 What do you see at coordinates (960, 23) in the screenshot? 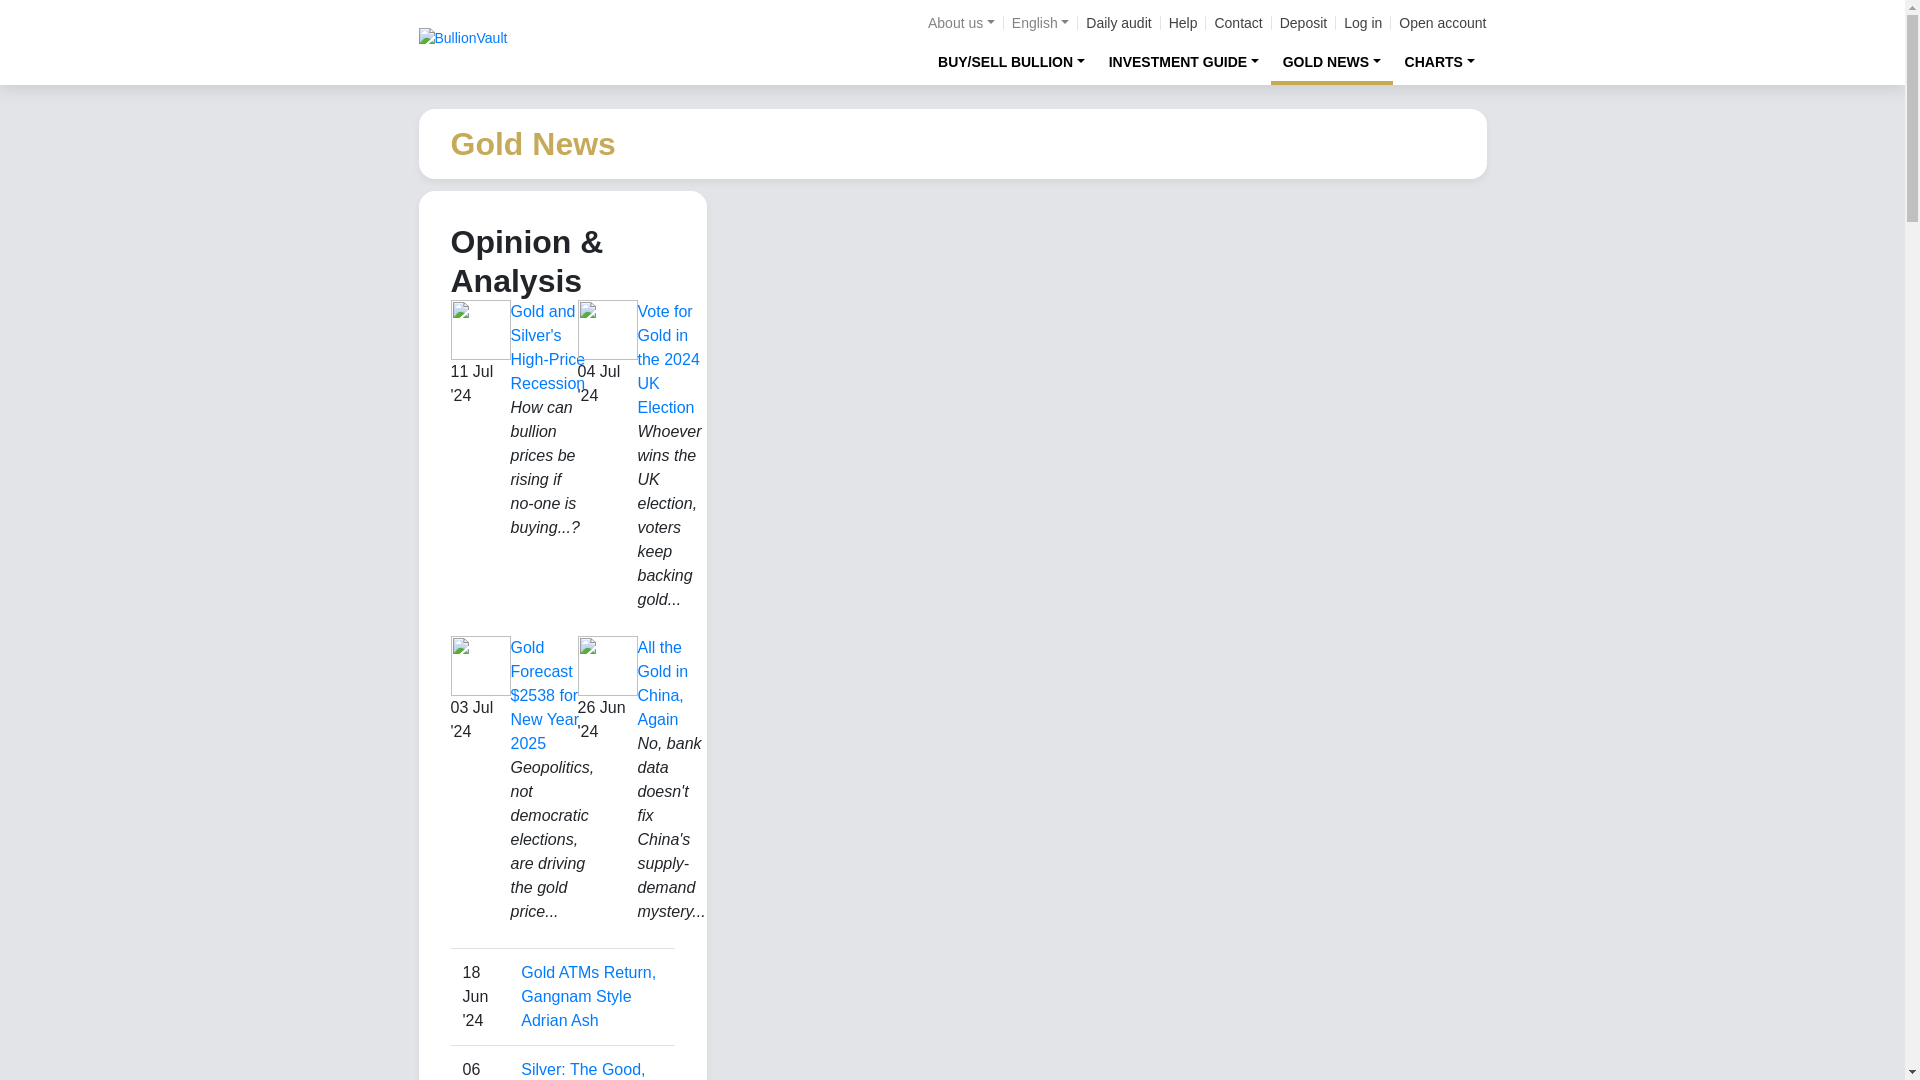
I see `About us` at bounding box center [960, 23].